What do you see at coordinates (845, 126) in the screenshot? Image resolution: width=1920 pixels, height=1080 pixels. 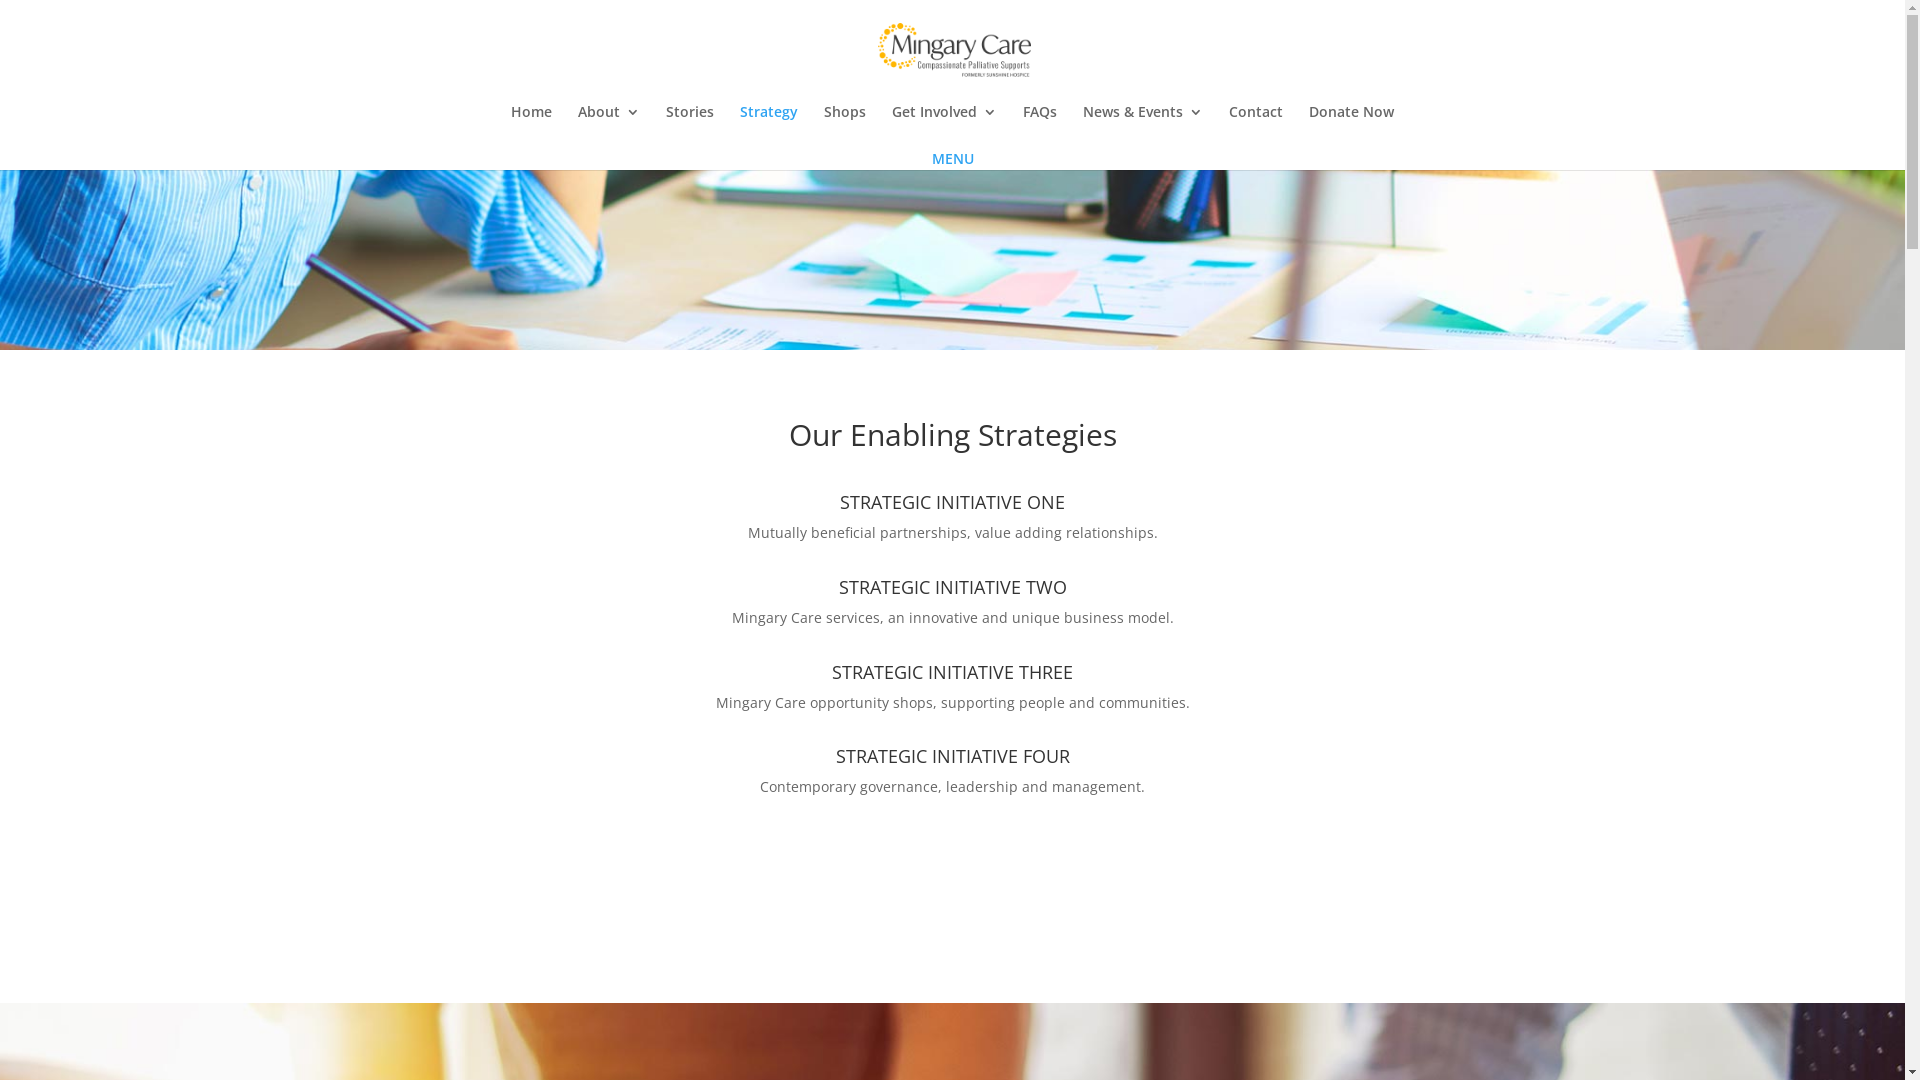 I see `Shops` at bounding box center [845, 126].